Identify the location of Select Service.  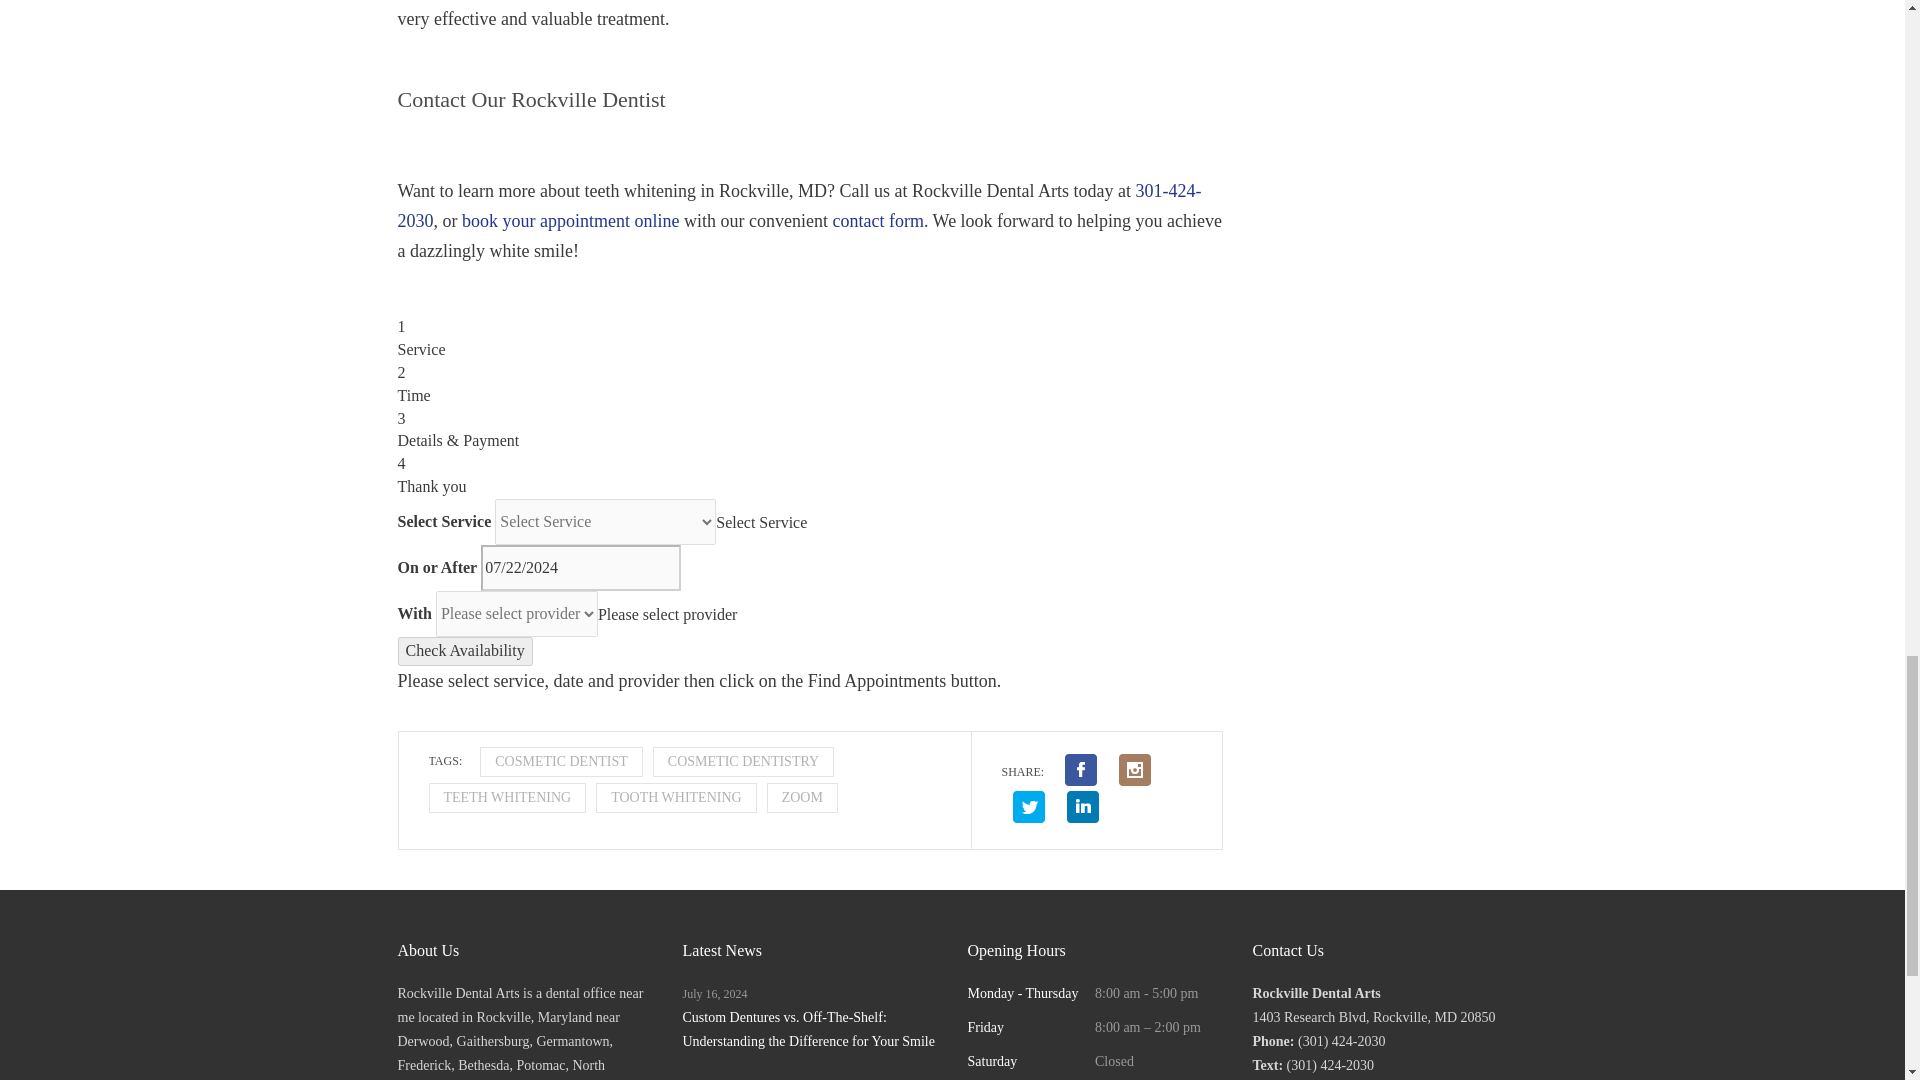
(761, 522).